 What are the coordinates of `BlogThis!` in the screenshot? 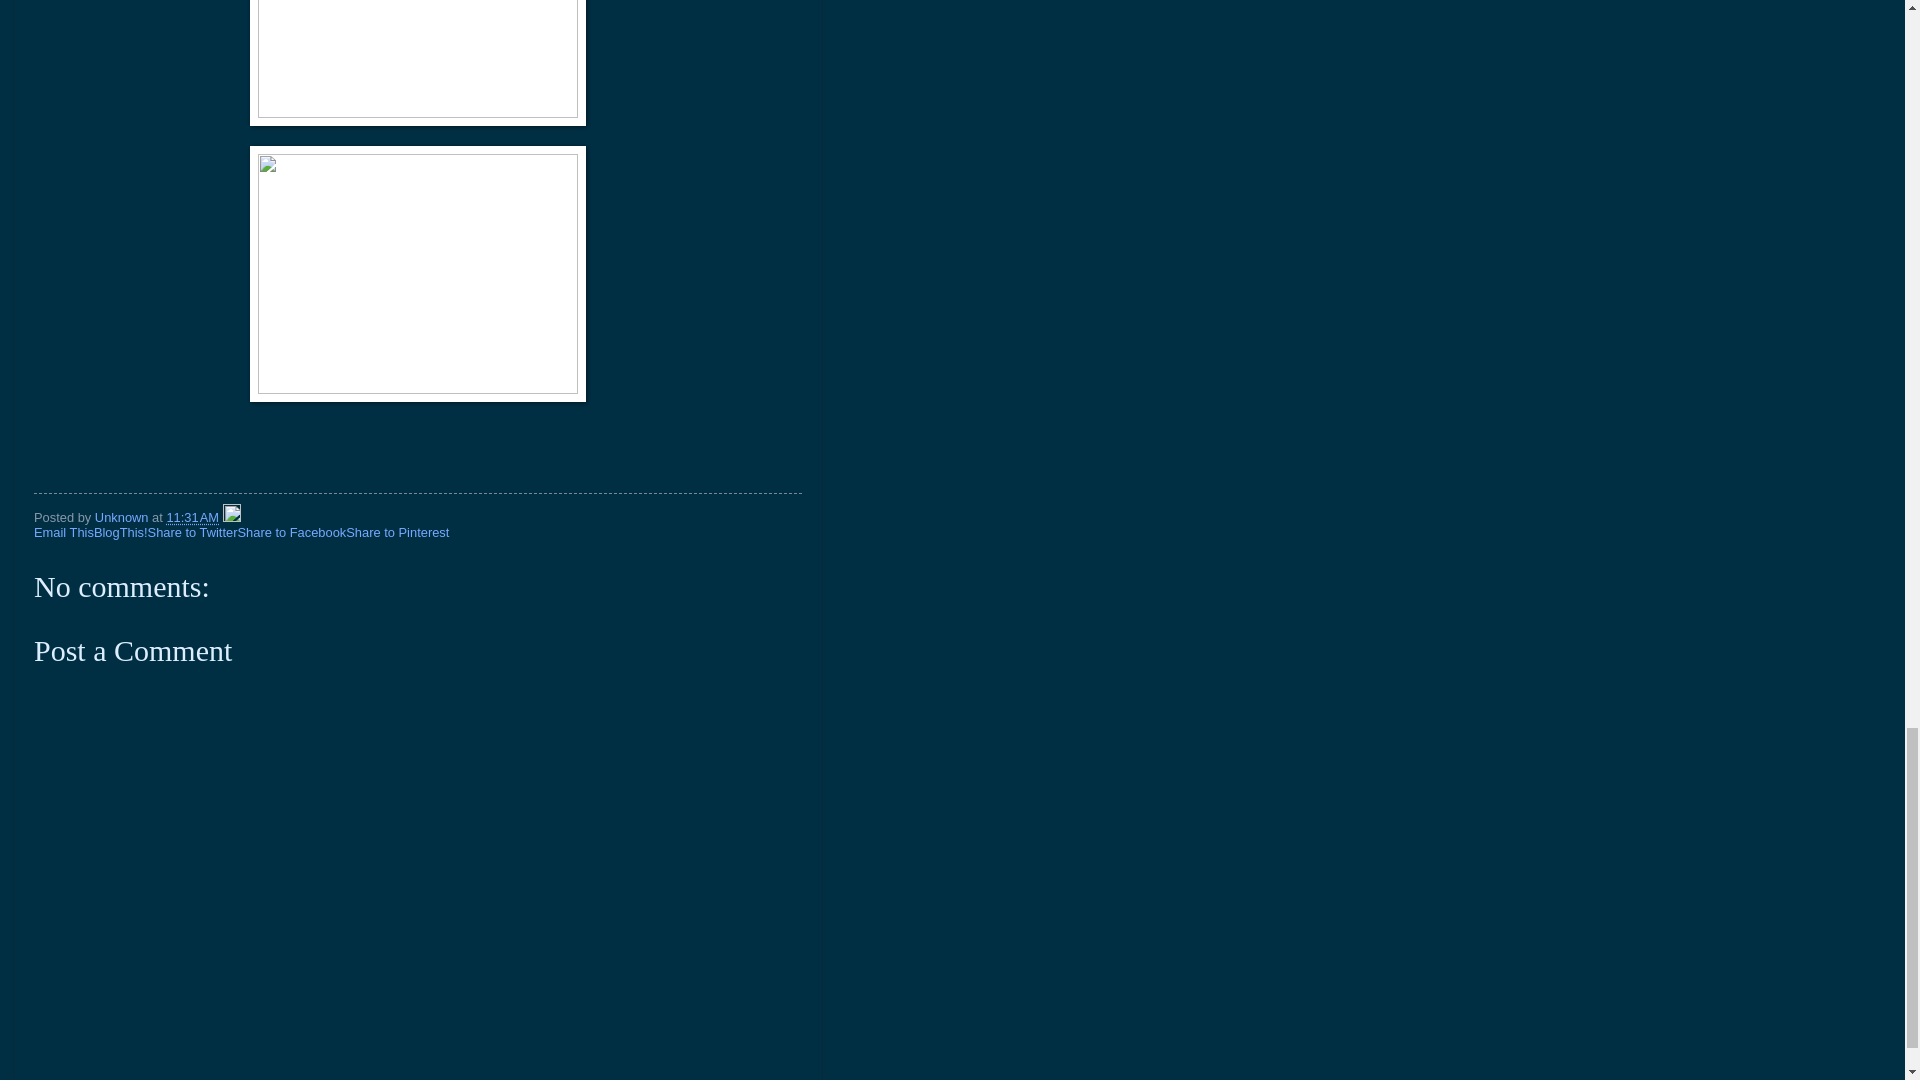 It's located at (120, 532).